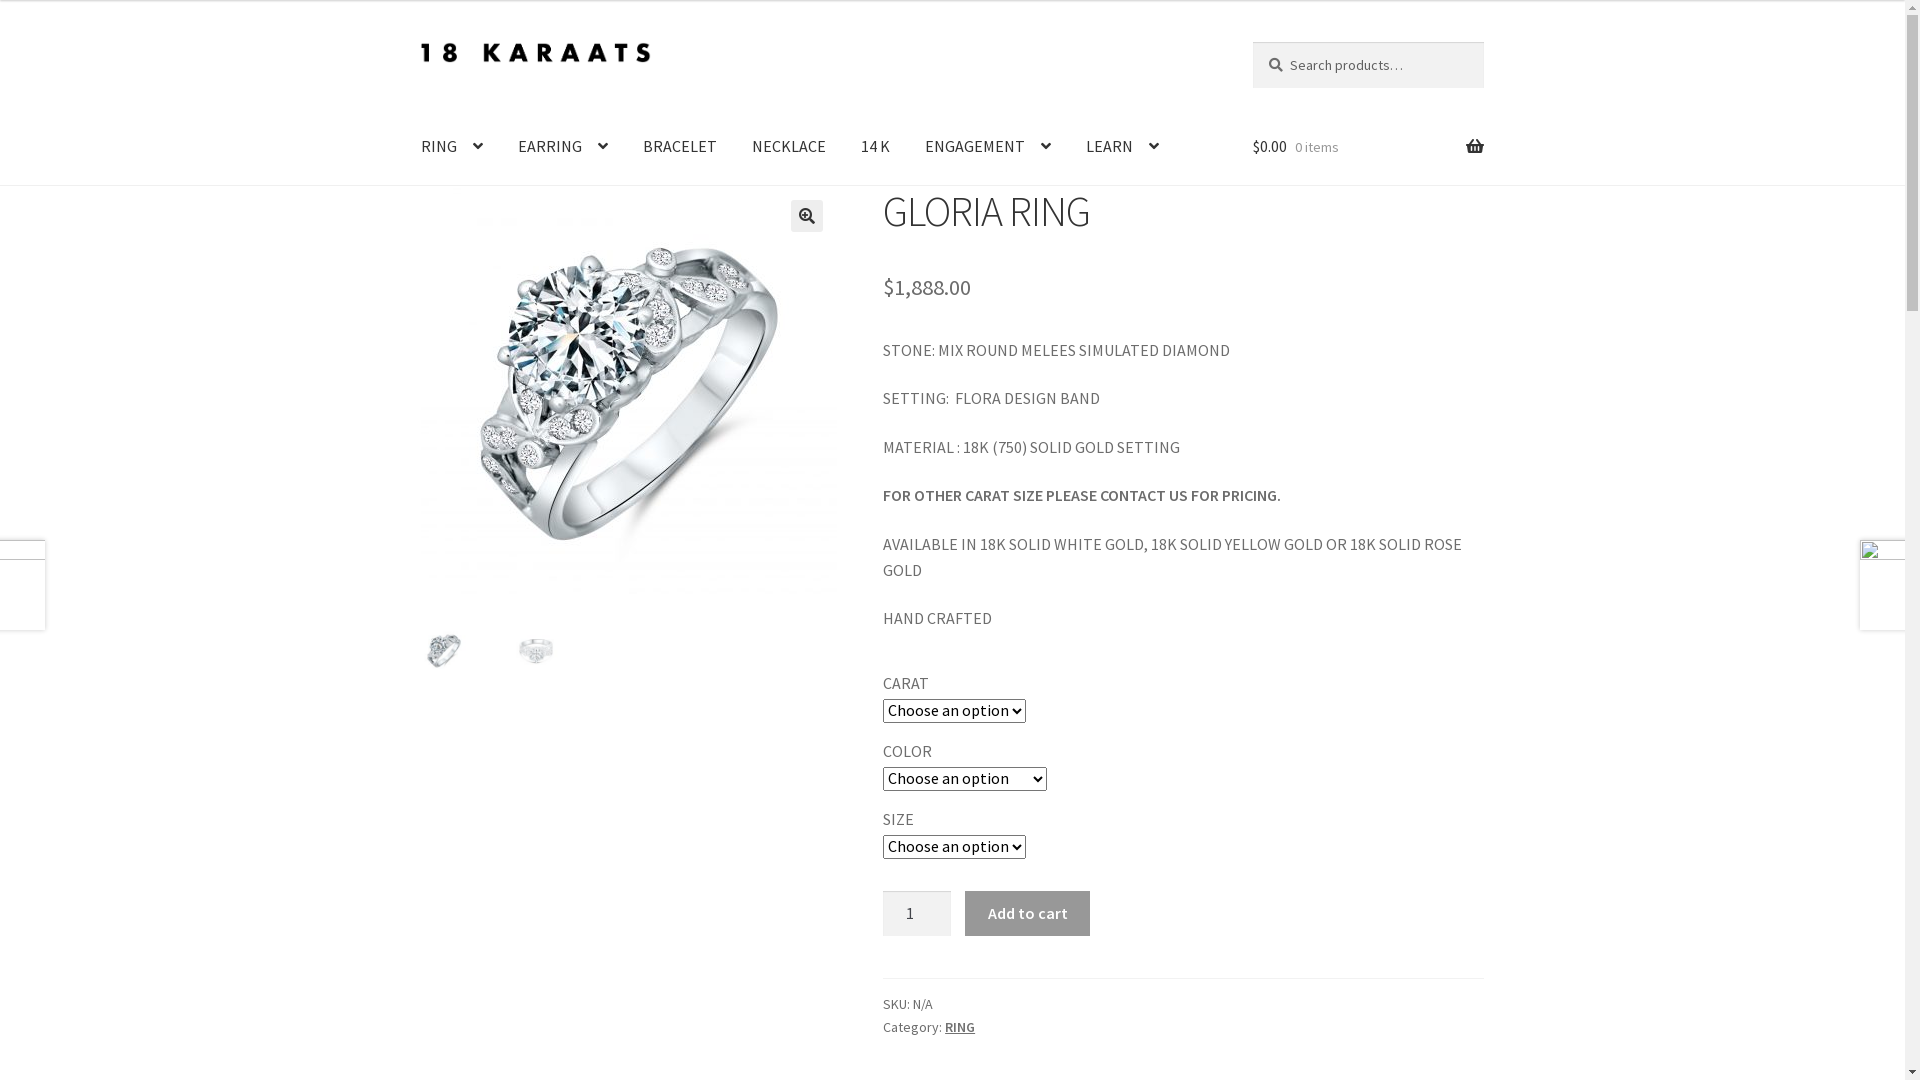  I want to click on Search, so click(1252, 42).